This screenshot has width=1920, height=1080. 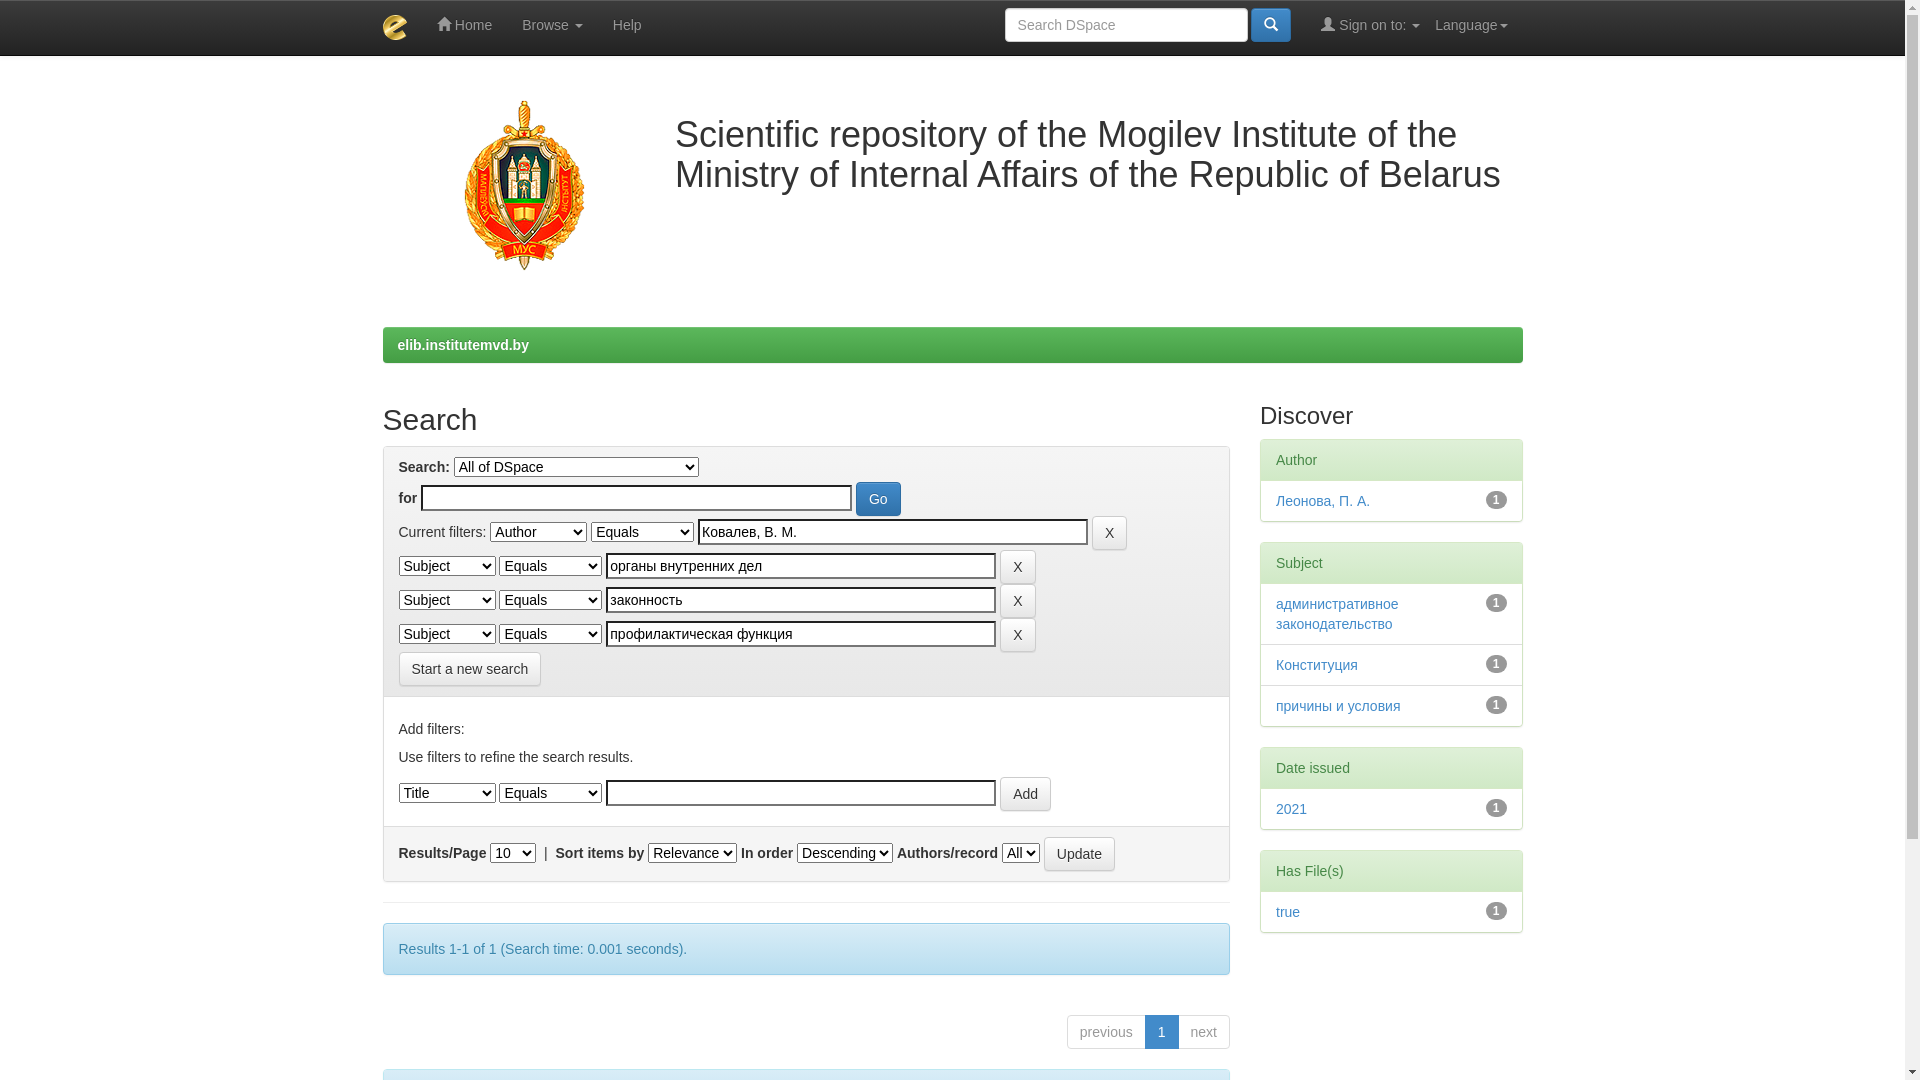 I want to click on Start a new search, so click(x=470, y=669).